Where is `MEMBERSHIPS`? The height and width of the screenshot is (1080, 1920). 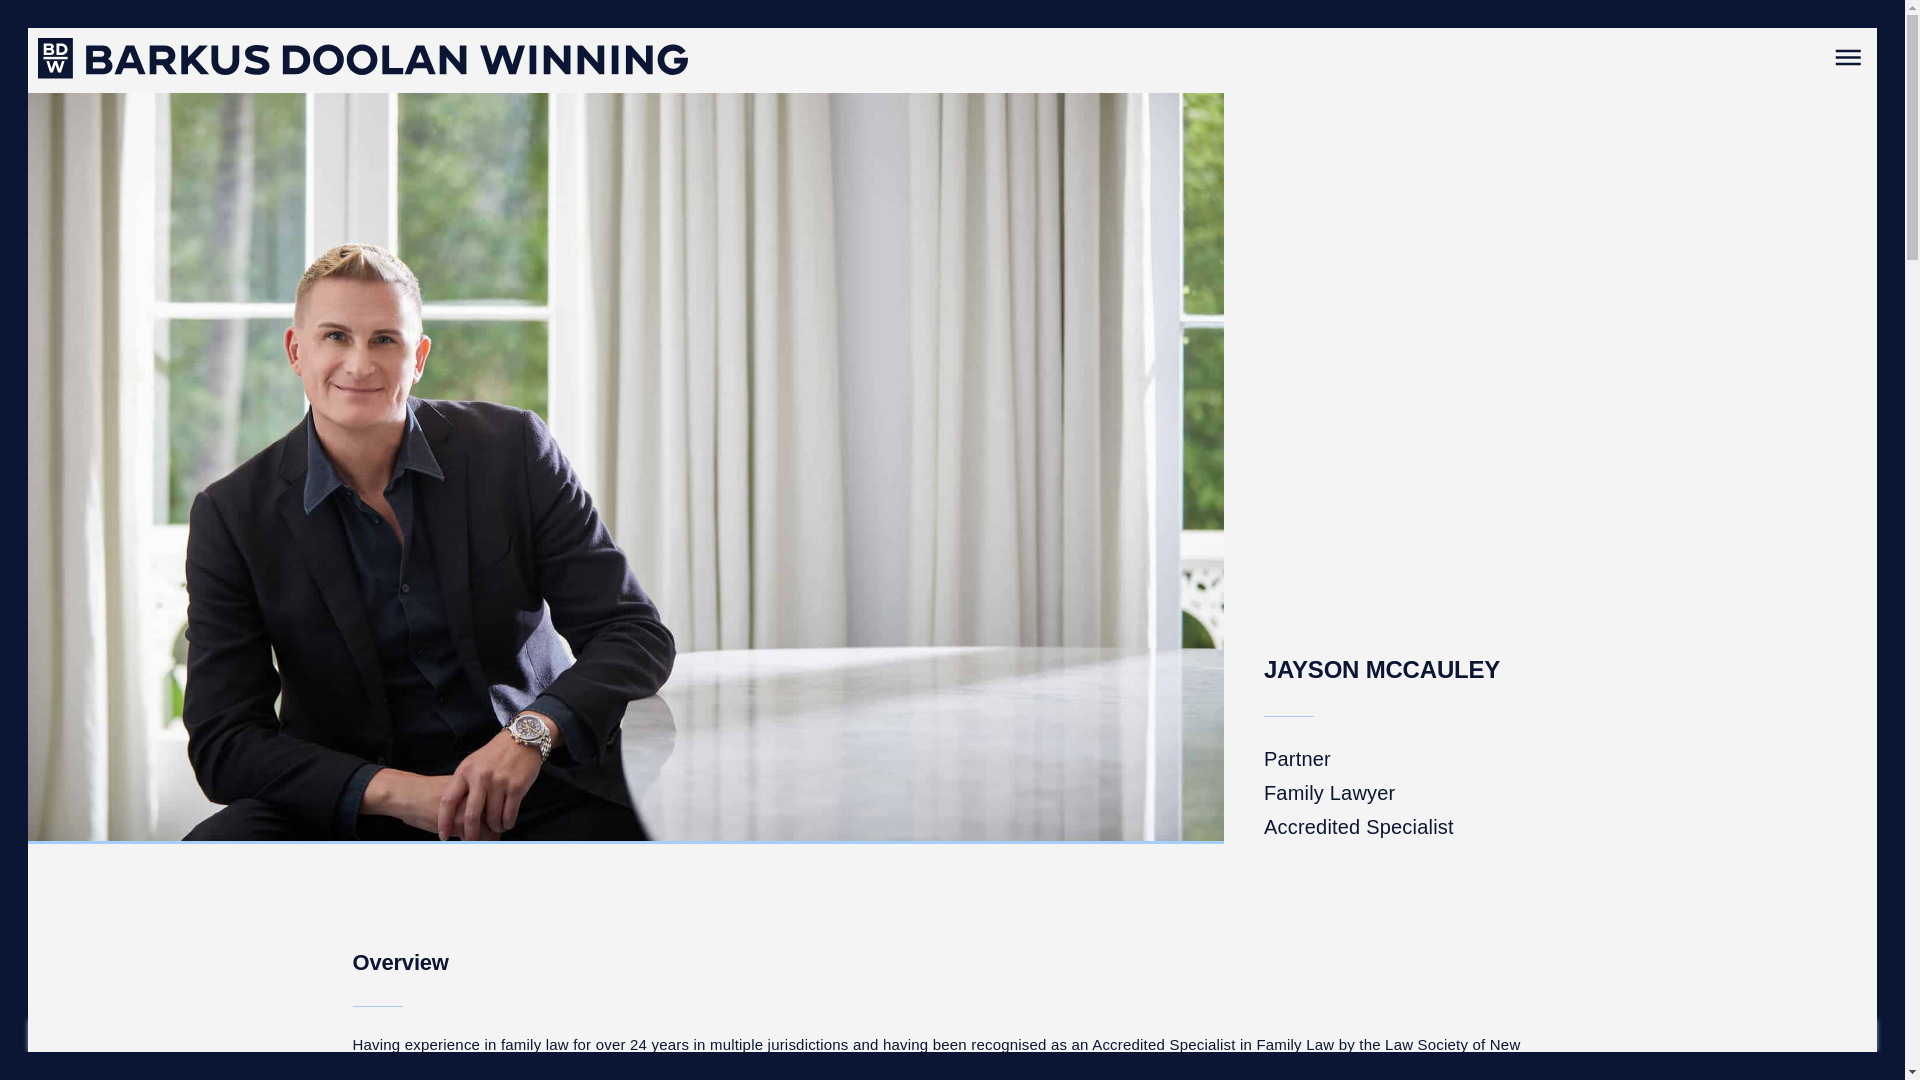 MEMBERSHIPS is located at coordinates (1026, 1037).